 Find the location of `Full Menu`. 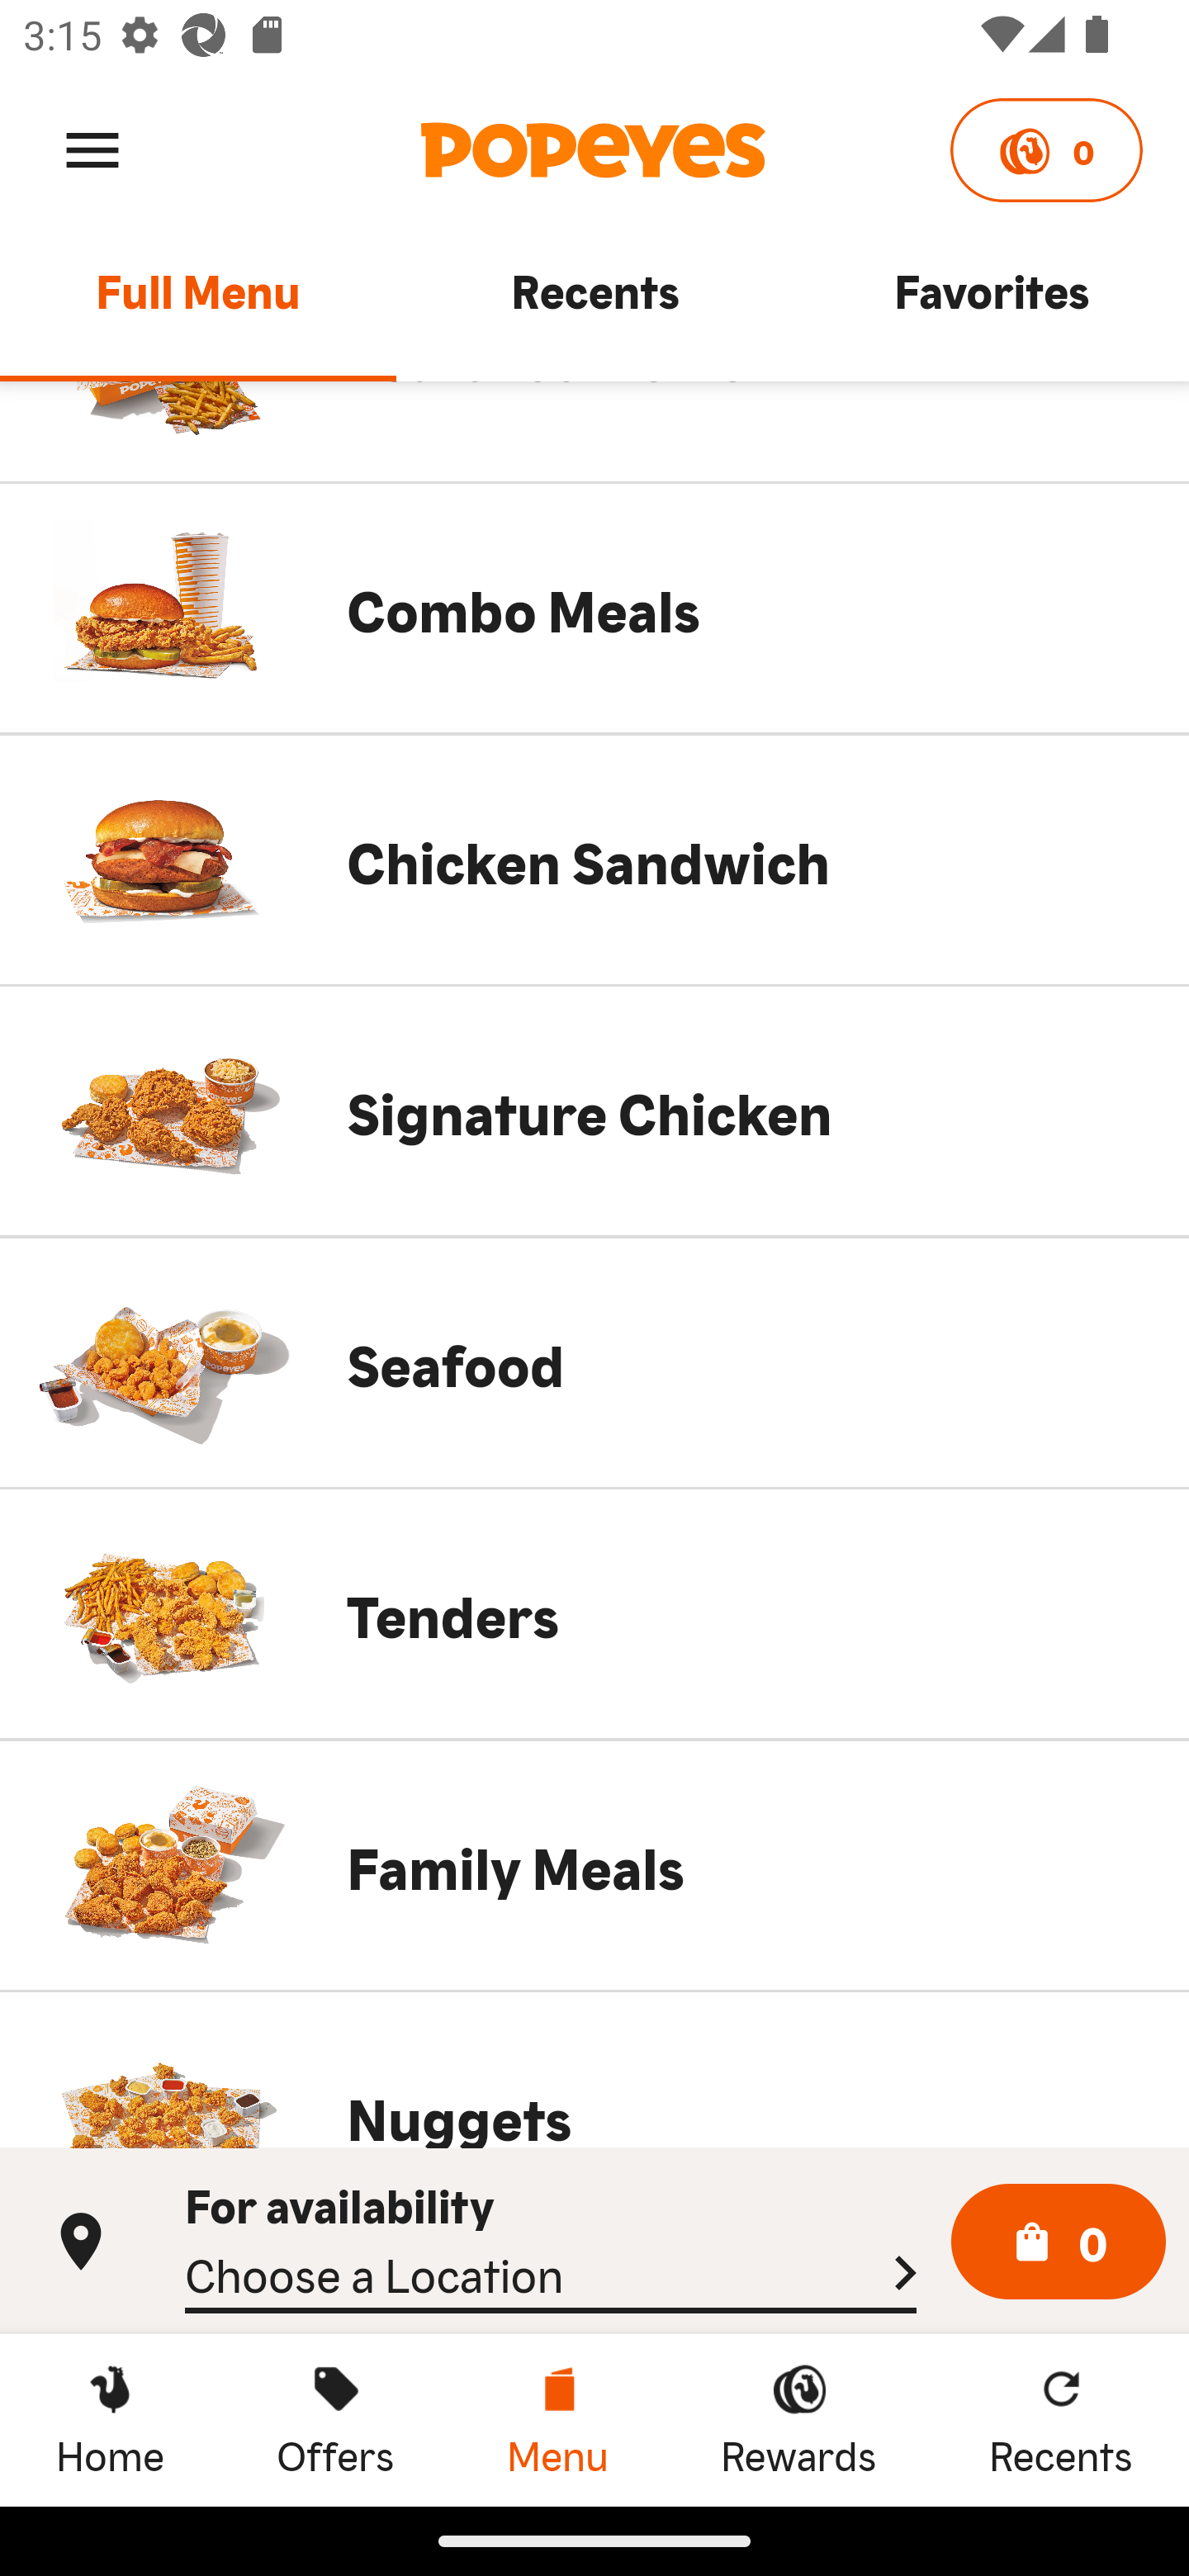

Full Menu is located at coordinates (198, 305).